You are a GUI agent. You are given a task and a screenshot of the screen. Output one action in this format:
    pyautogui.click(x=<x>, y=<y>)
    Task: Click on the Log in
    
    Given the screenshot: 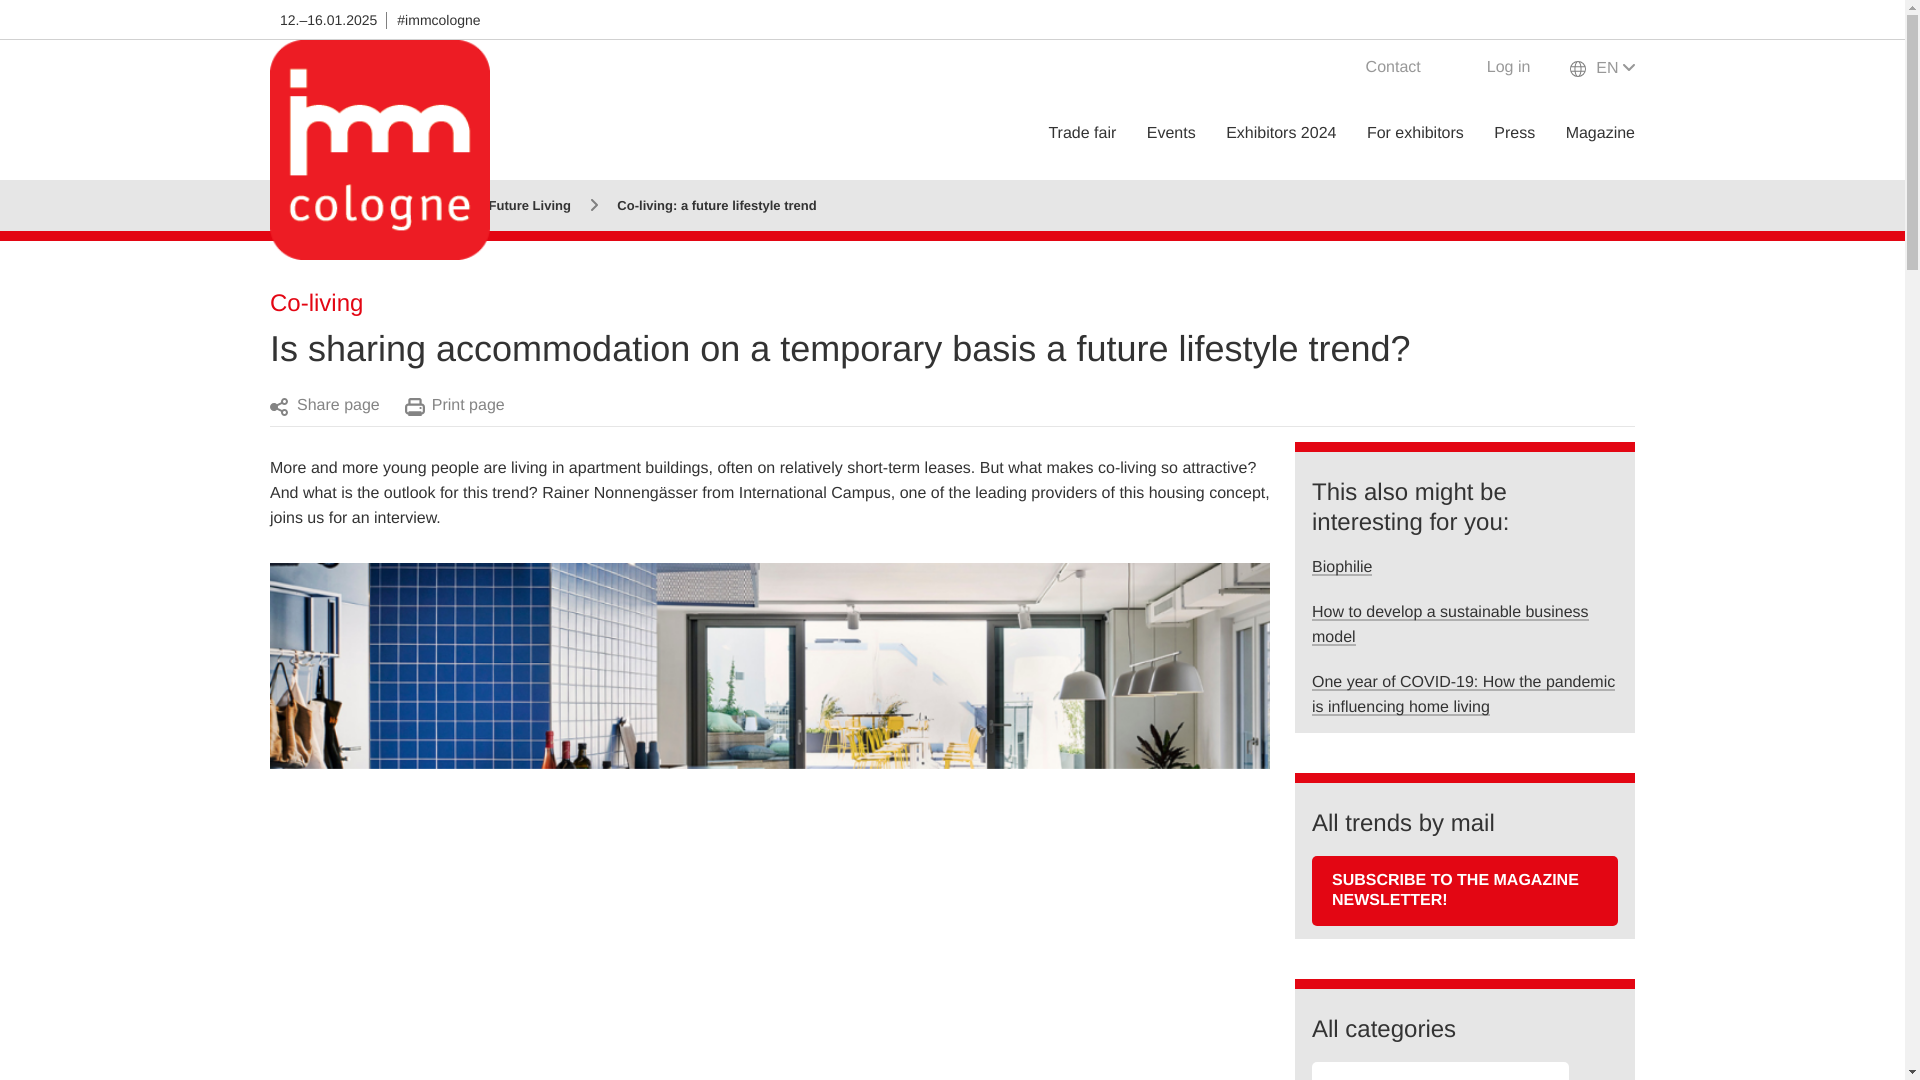 What is the action you would take?
    pyautogui.click(x=1496, y=70)
    